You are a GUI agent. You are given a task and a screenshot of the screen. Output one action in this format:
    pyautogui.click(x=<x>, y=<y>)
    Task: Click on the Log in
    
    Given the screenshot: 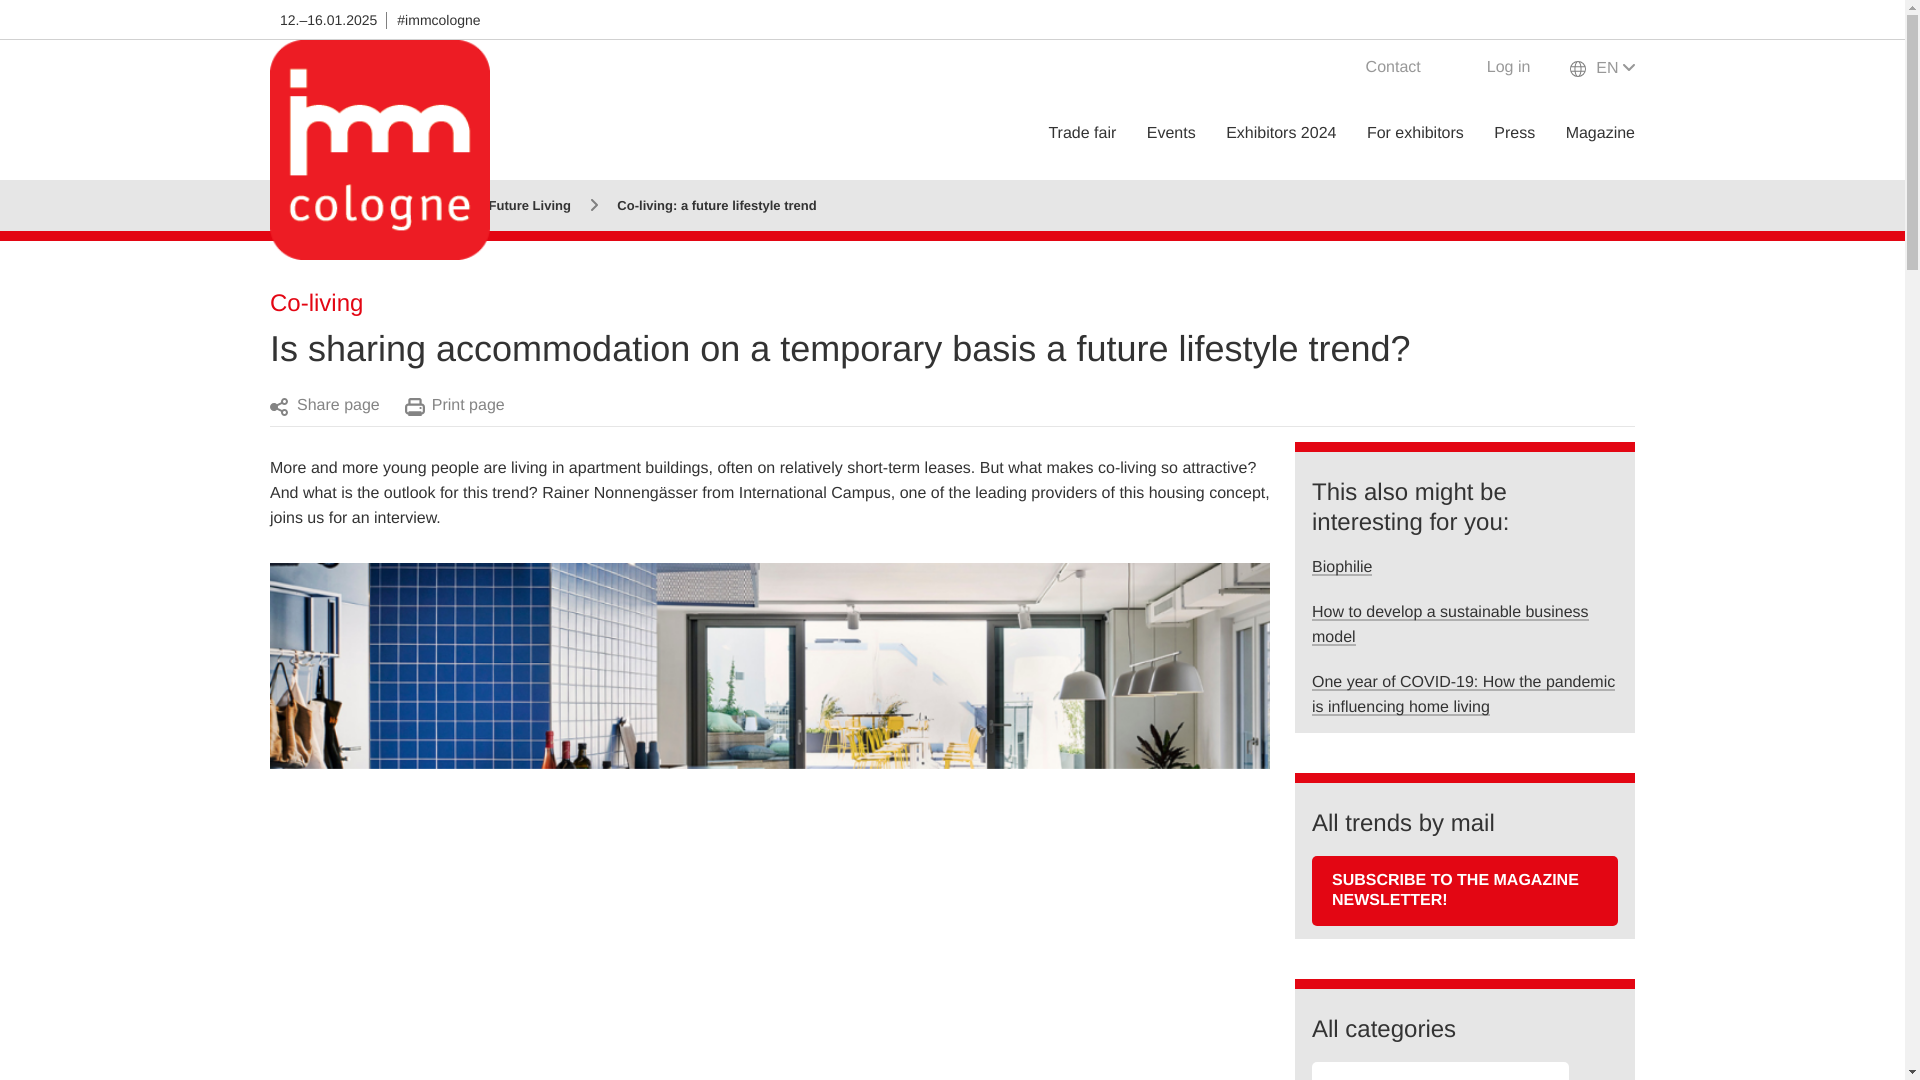 What is the action you would take?
    pyautogui.click(x=1496, y=70)
    